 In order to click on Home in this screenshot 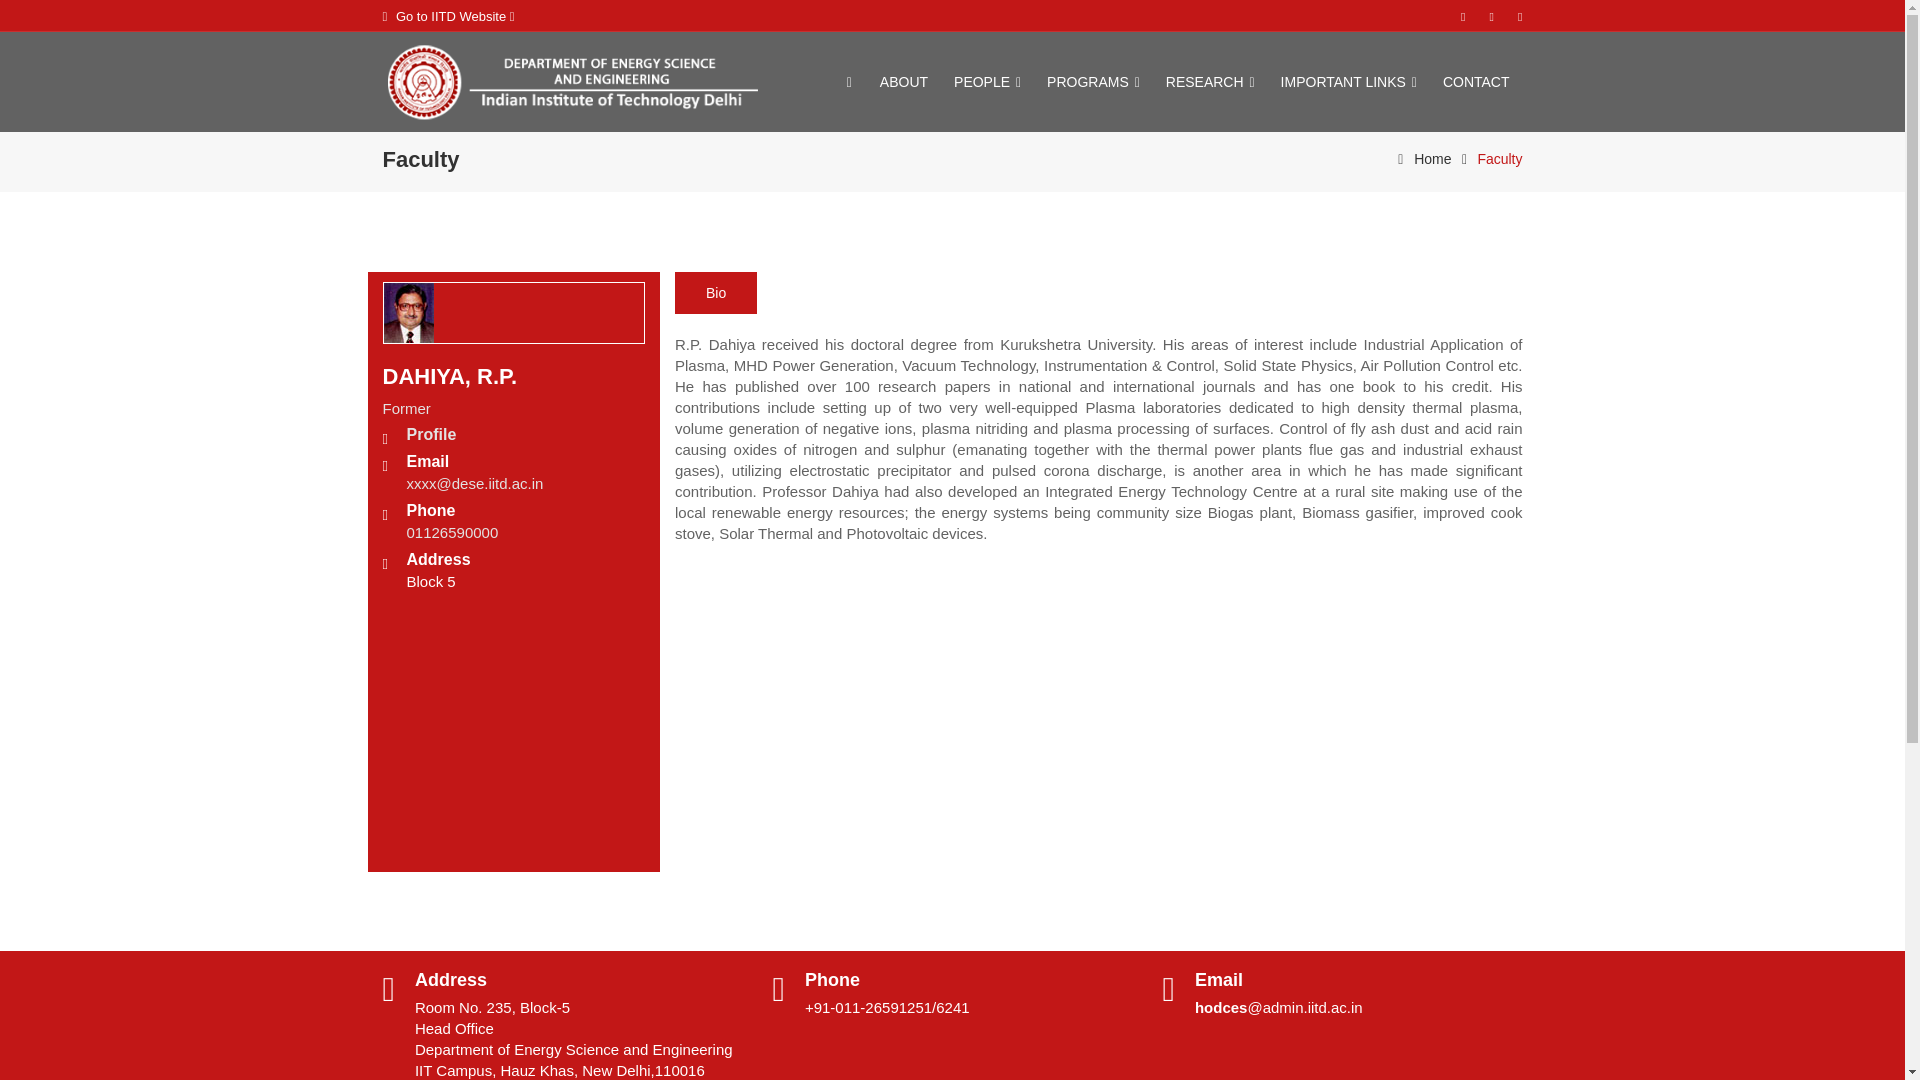, I will do `click(1420, 159)`.